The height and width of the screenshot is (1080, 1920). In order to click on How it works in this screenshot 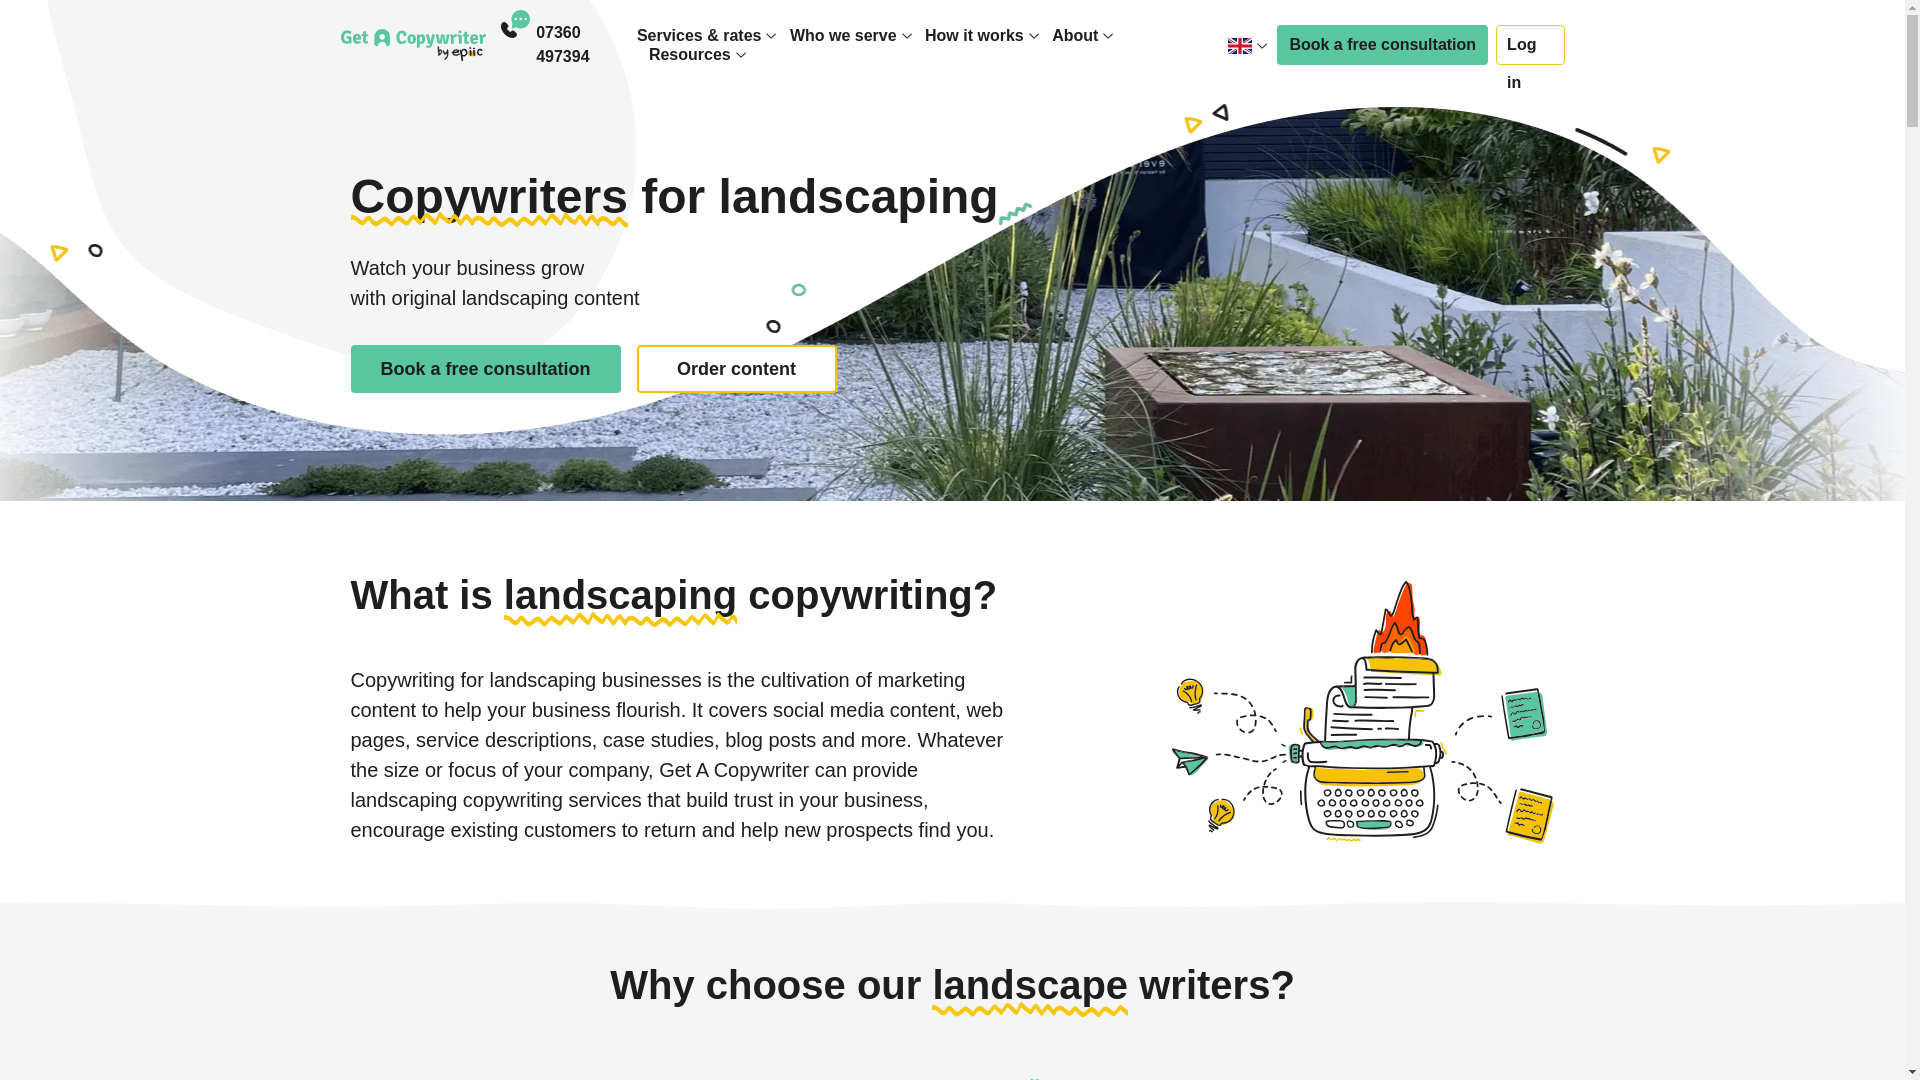, I will do `click(974, 35)`.